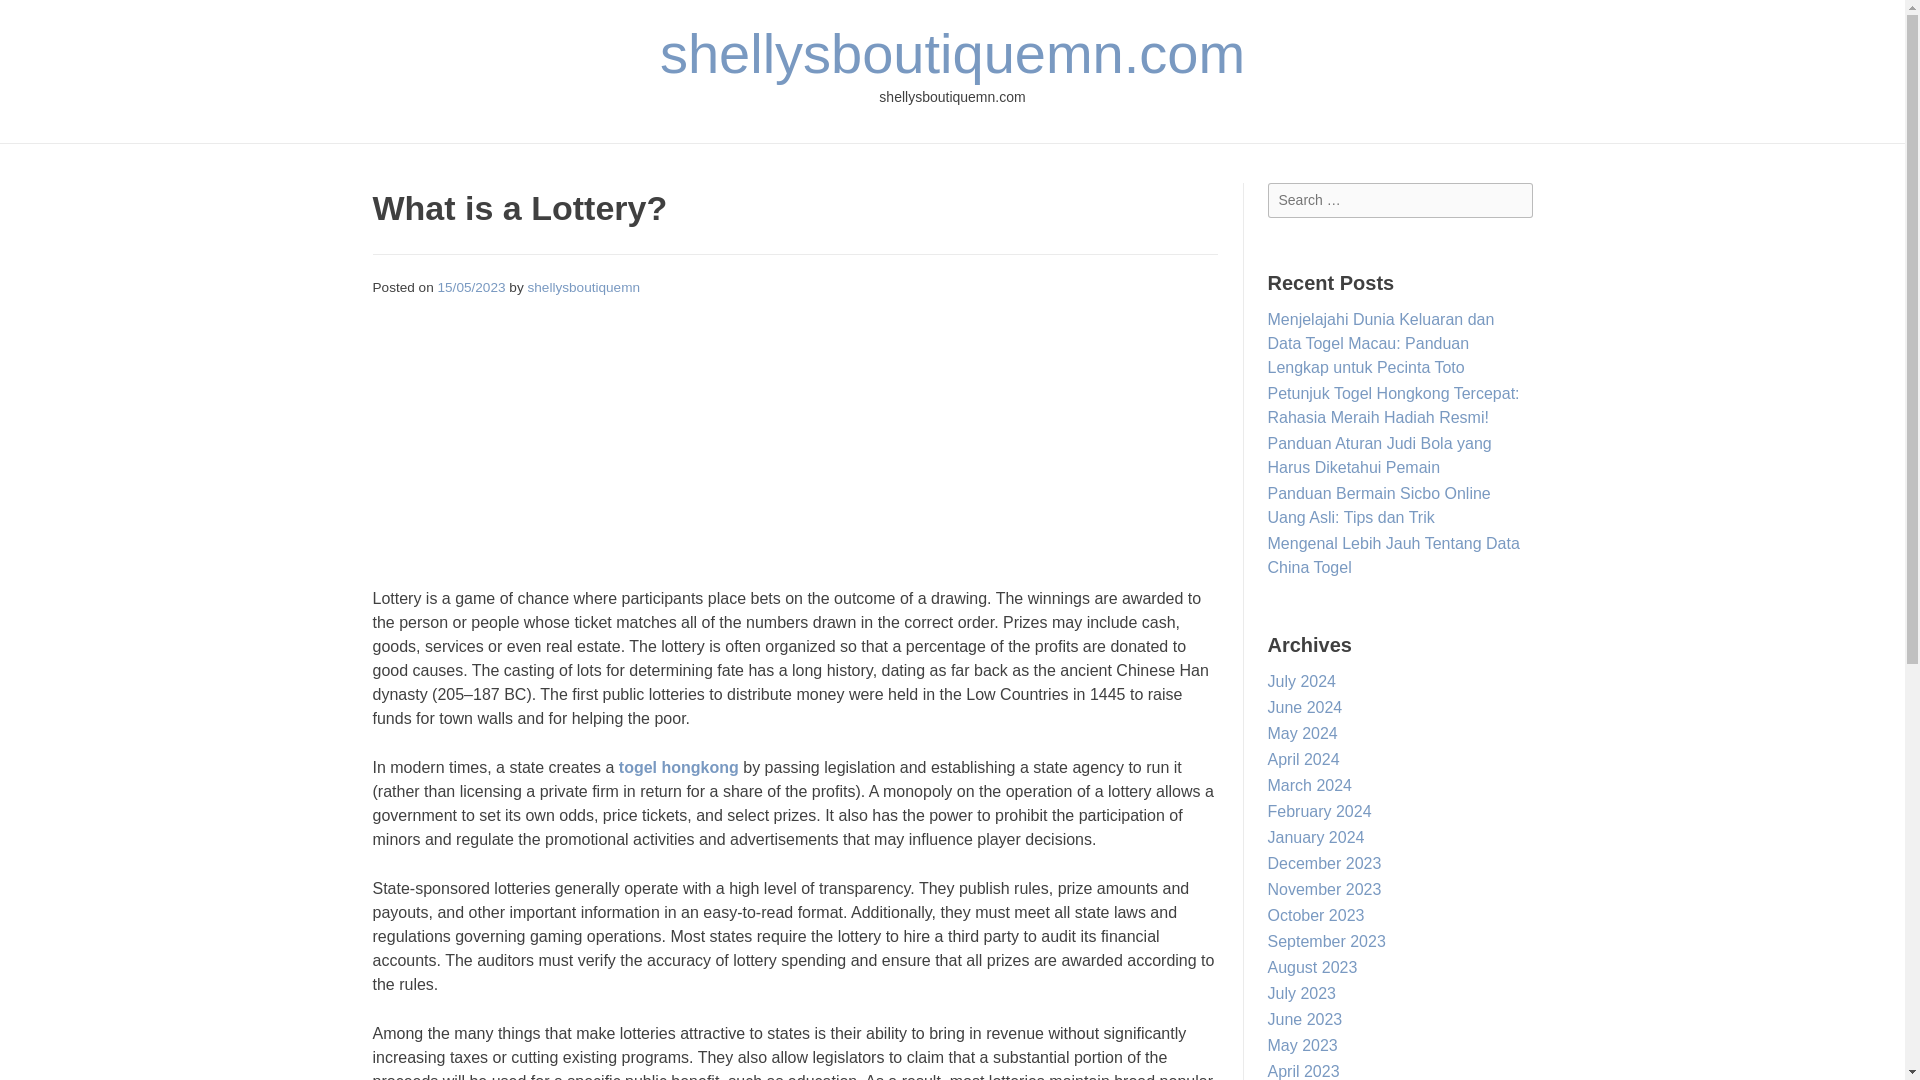 Image resolution: width=1920 pixels, height=1080 pixels. I want to click on February 2024, so click(1320, 811).